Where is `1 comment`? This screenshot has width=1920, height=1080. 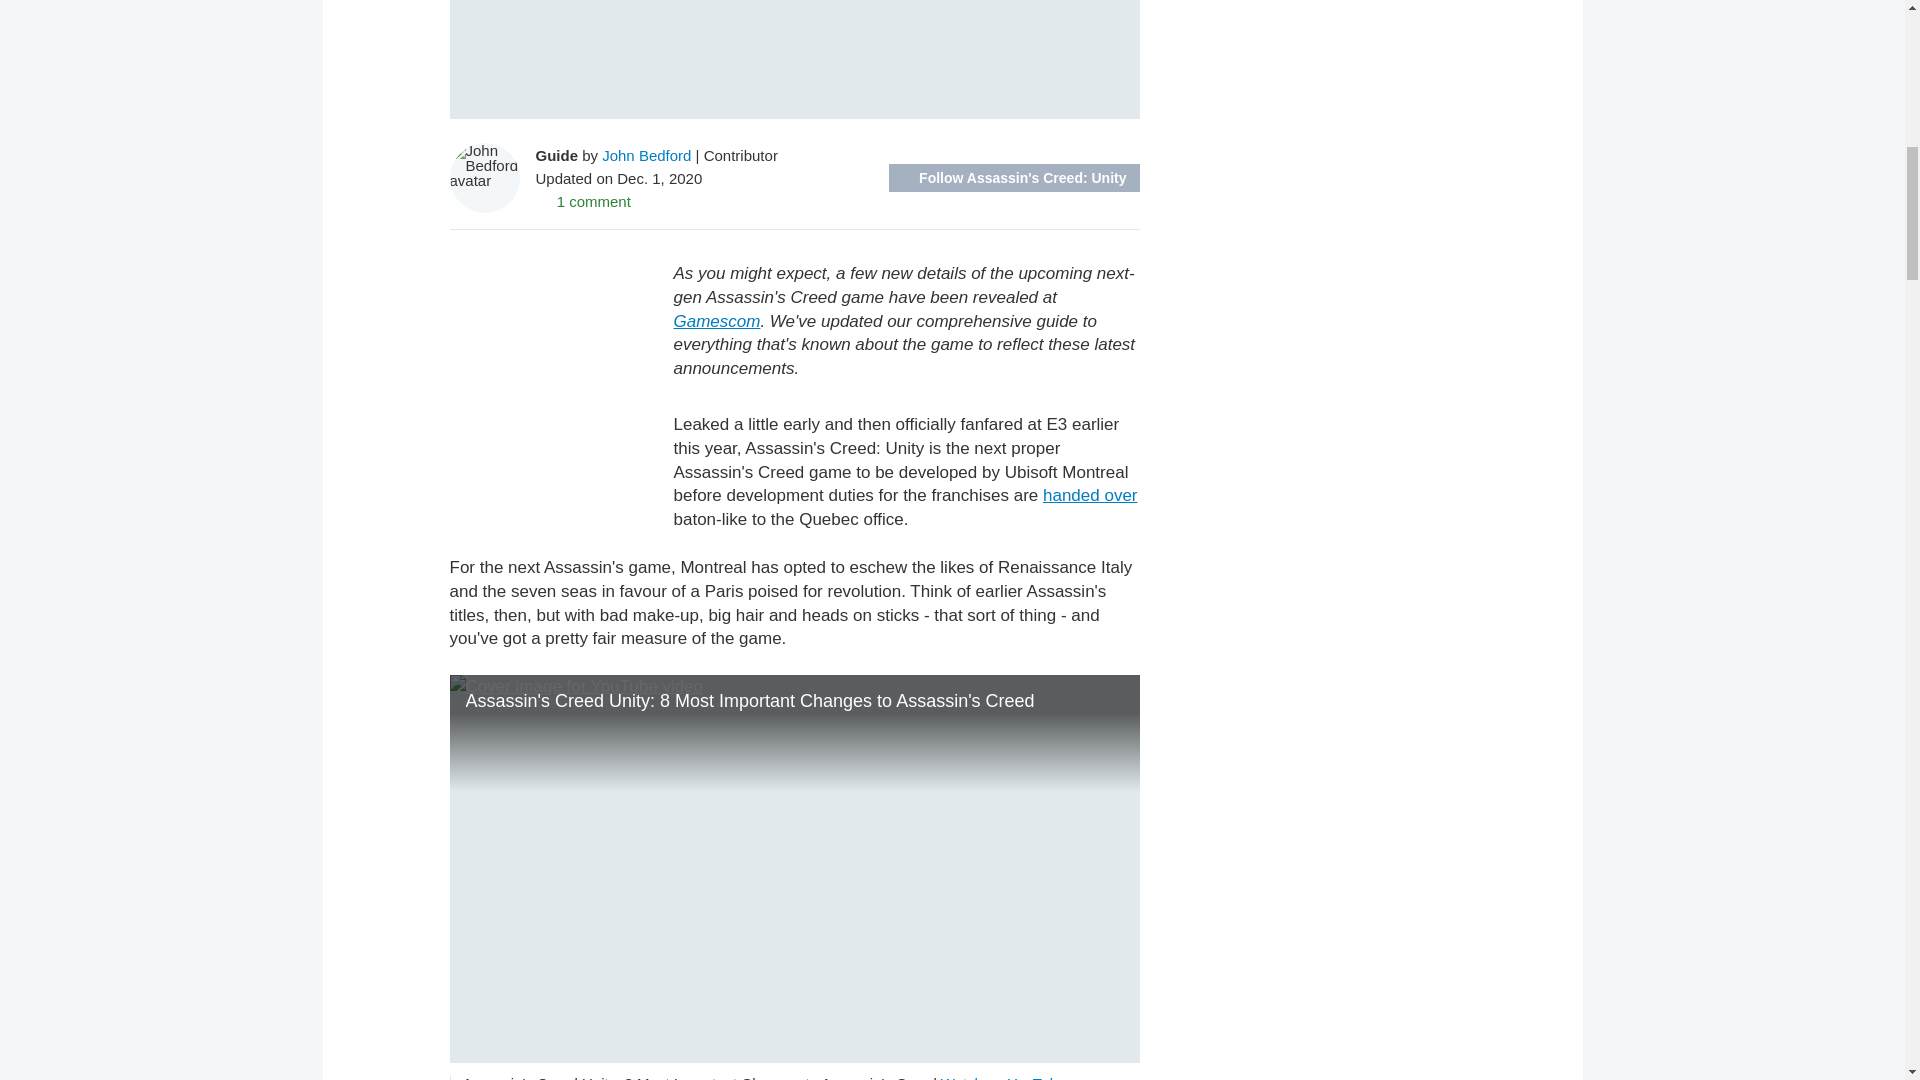
1 comment is located at coordinates (583, 200).